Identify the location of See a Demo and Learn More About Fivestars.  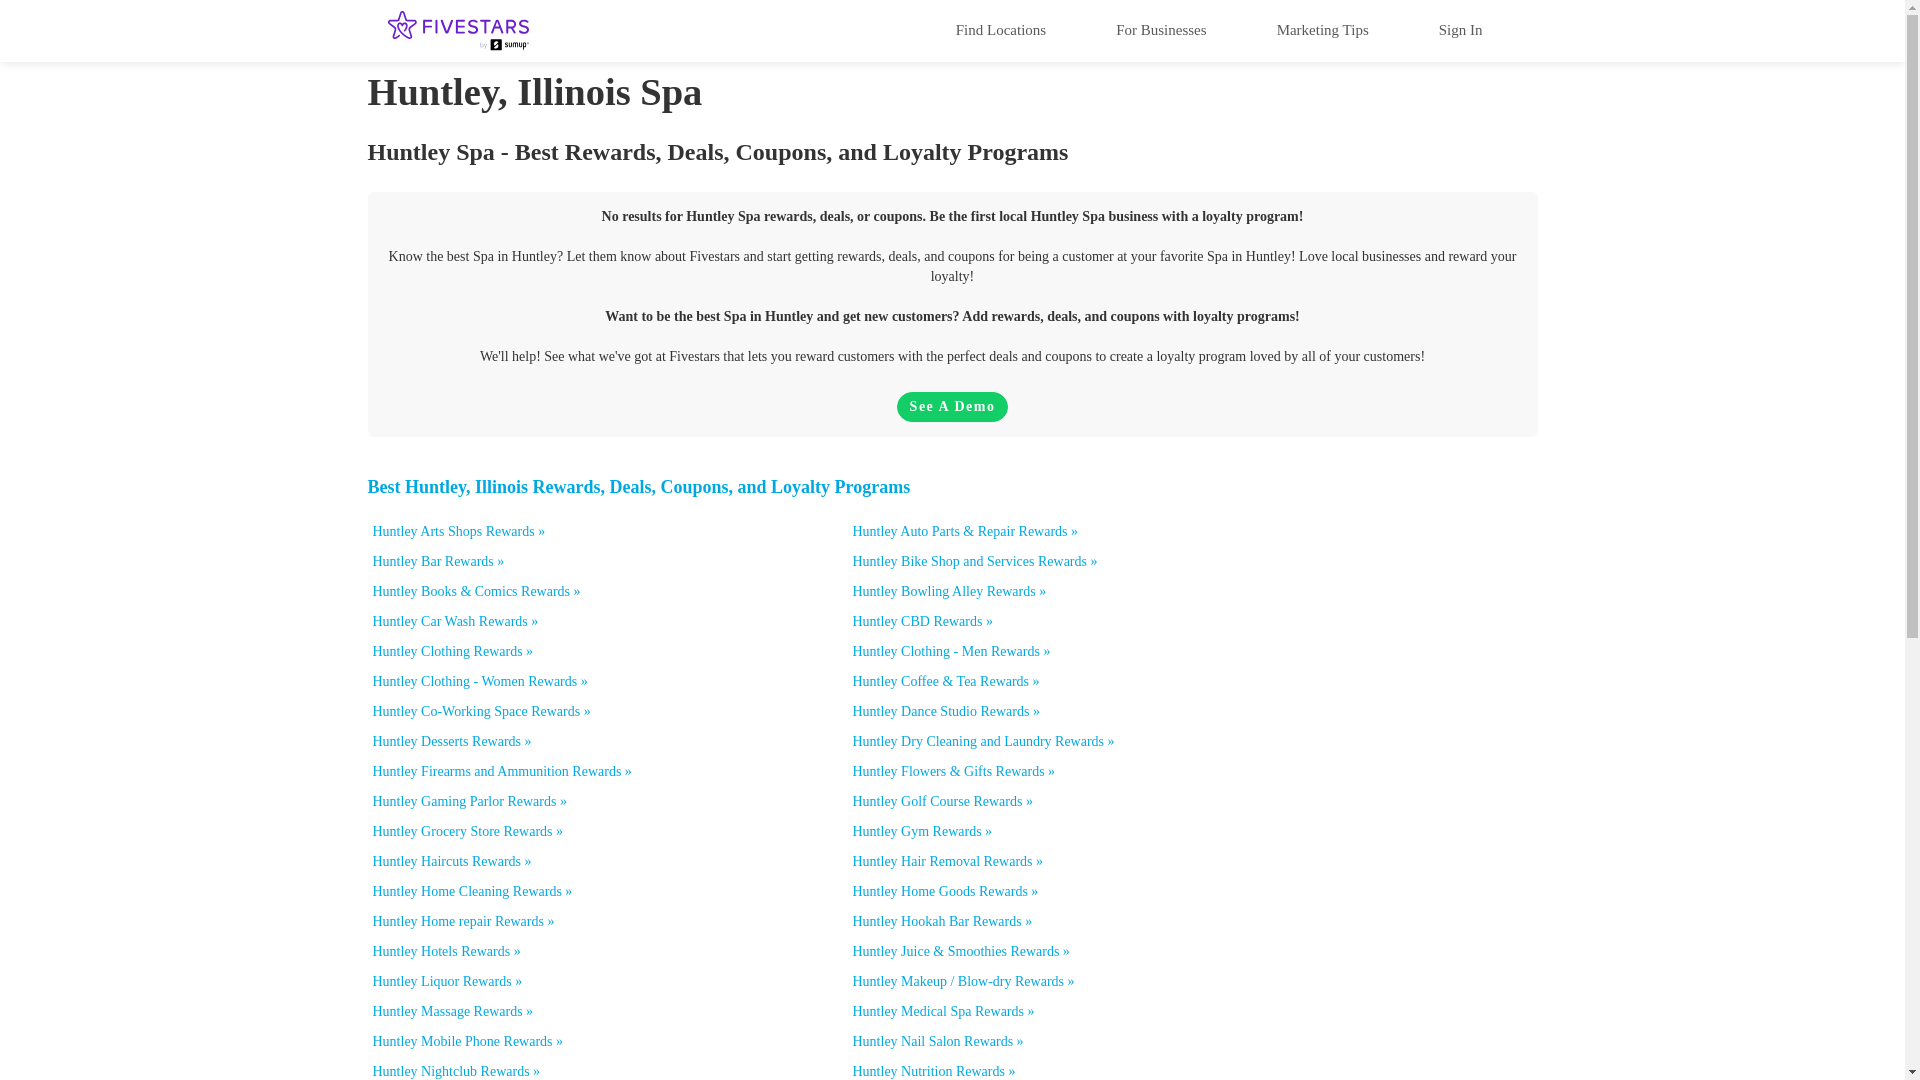
(952, 407).